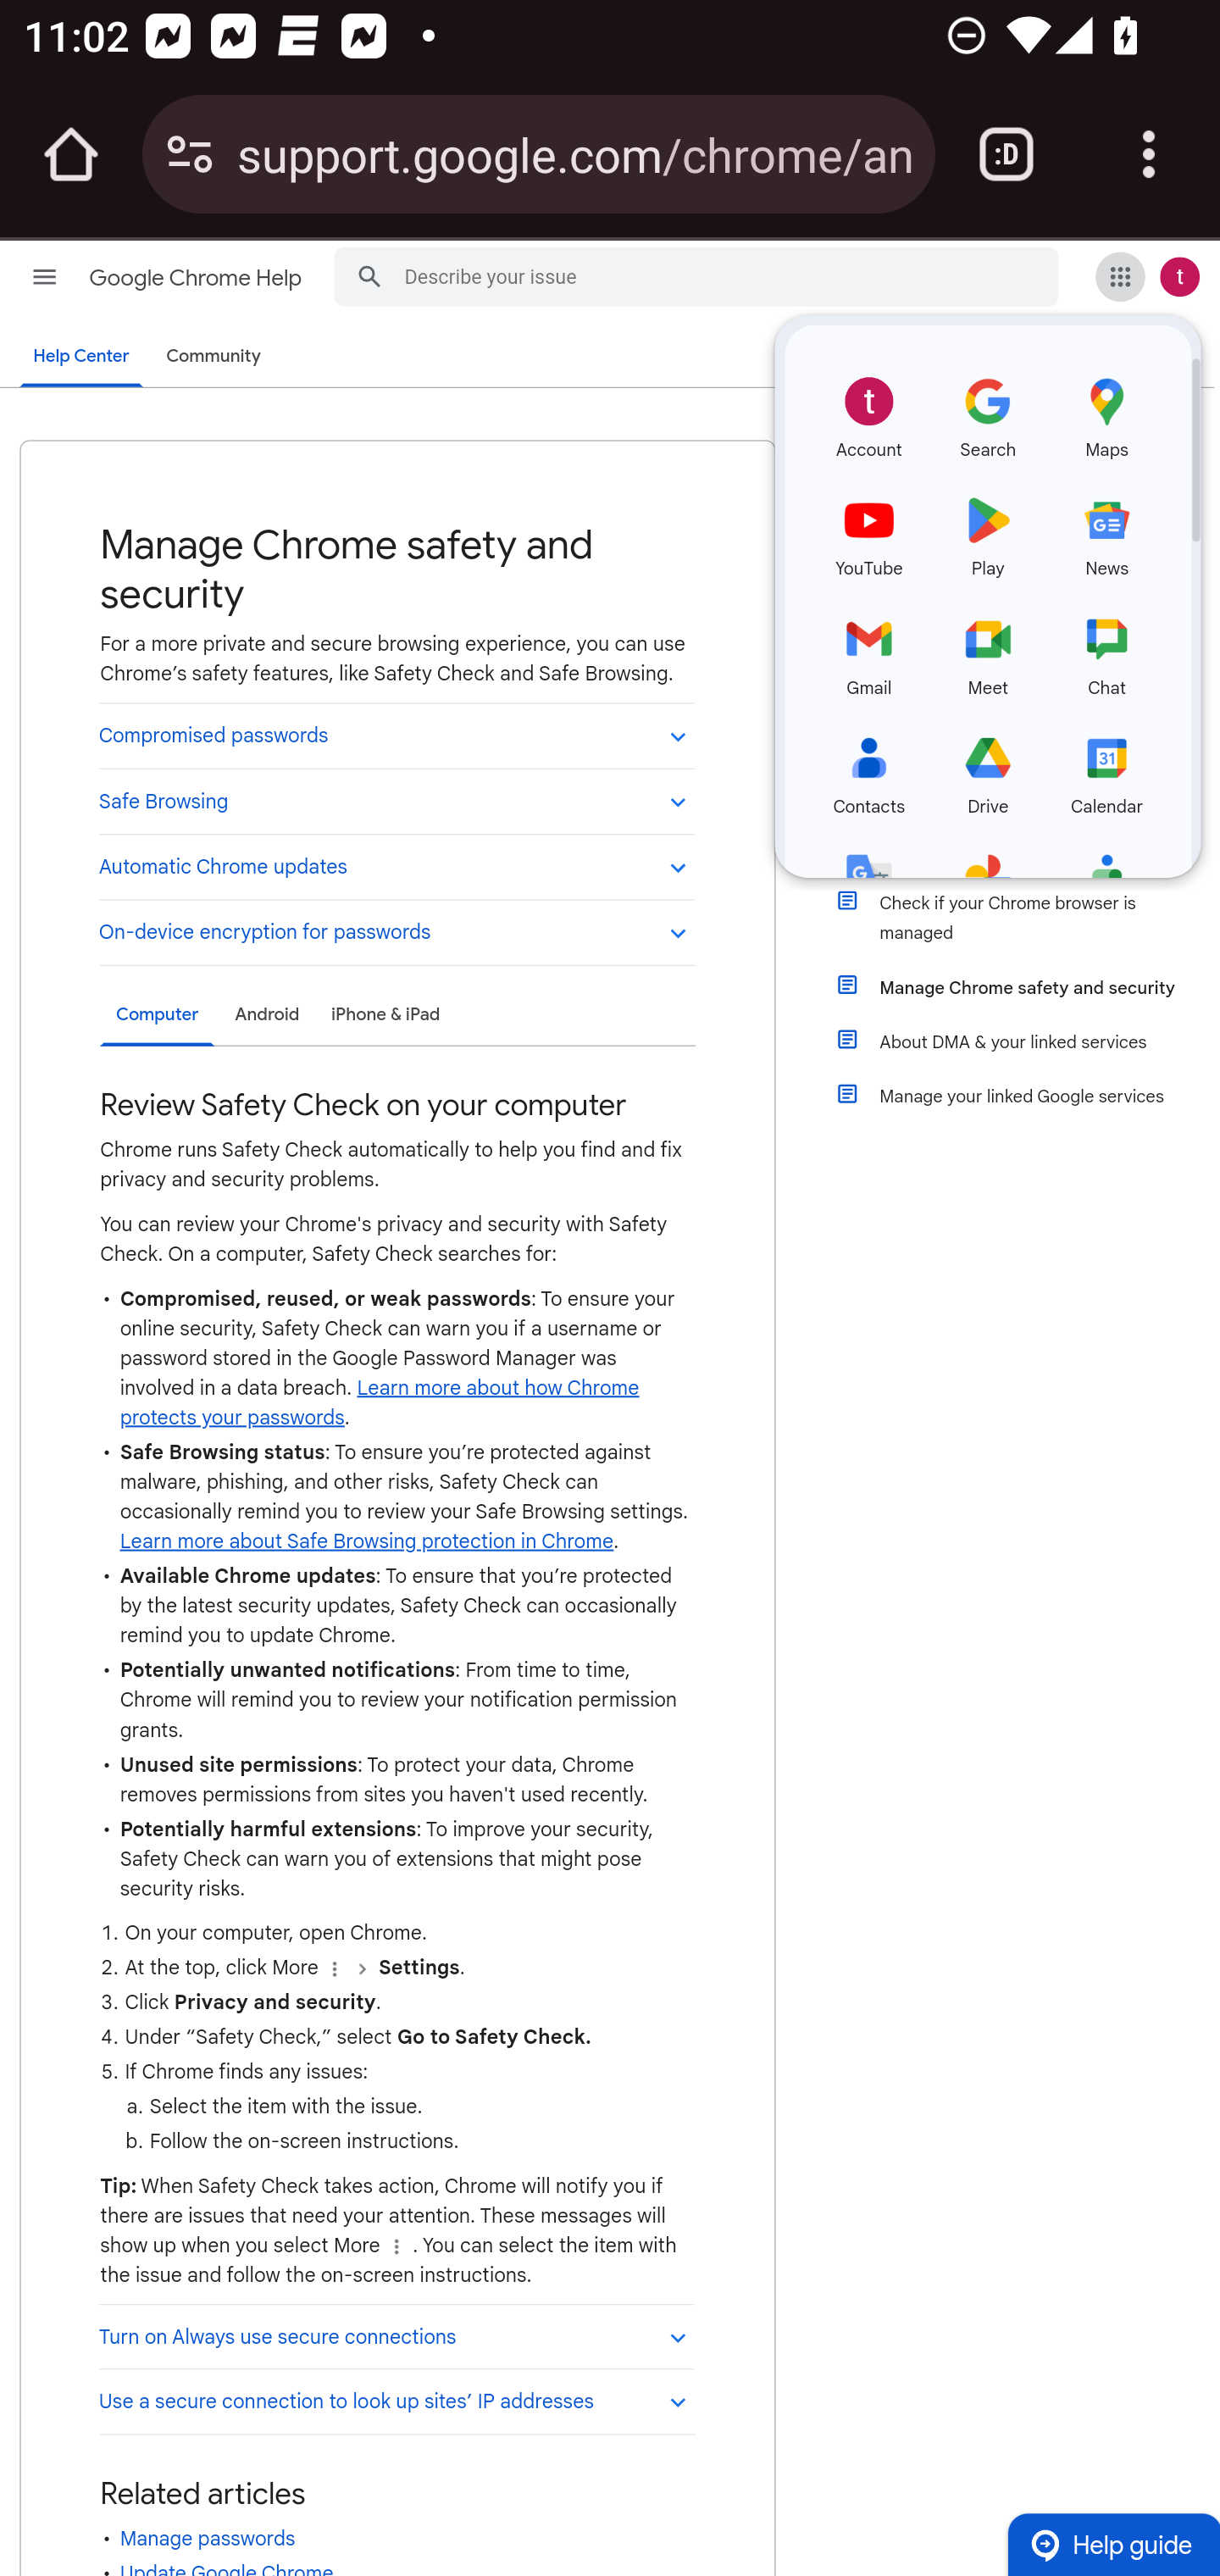 This screenshot has width=1220, height=2576. Describe the element at coordinates (1120, 276) in the screenshot. I see `Google apps` at that location.